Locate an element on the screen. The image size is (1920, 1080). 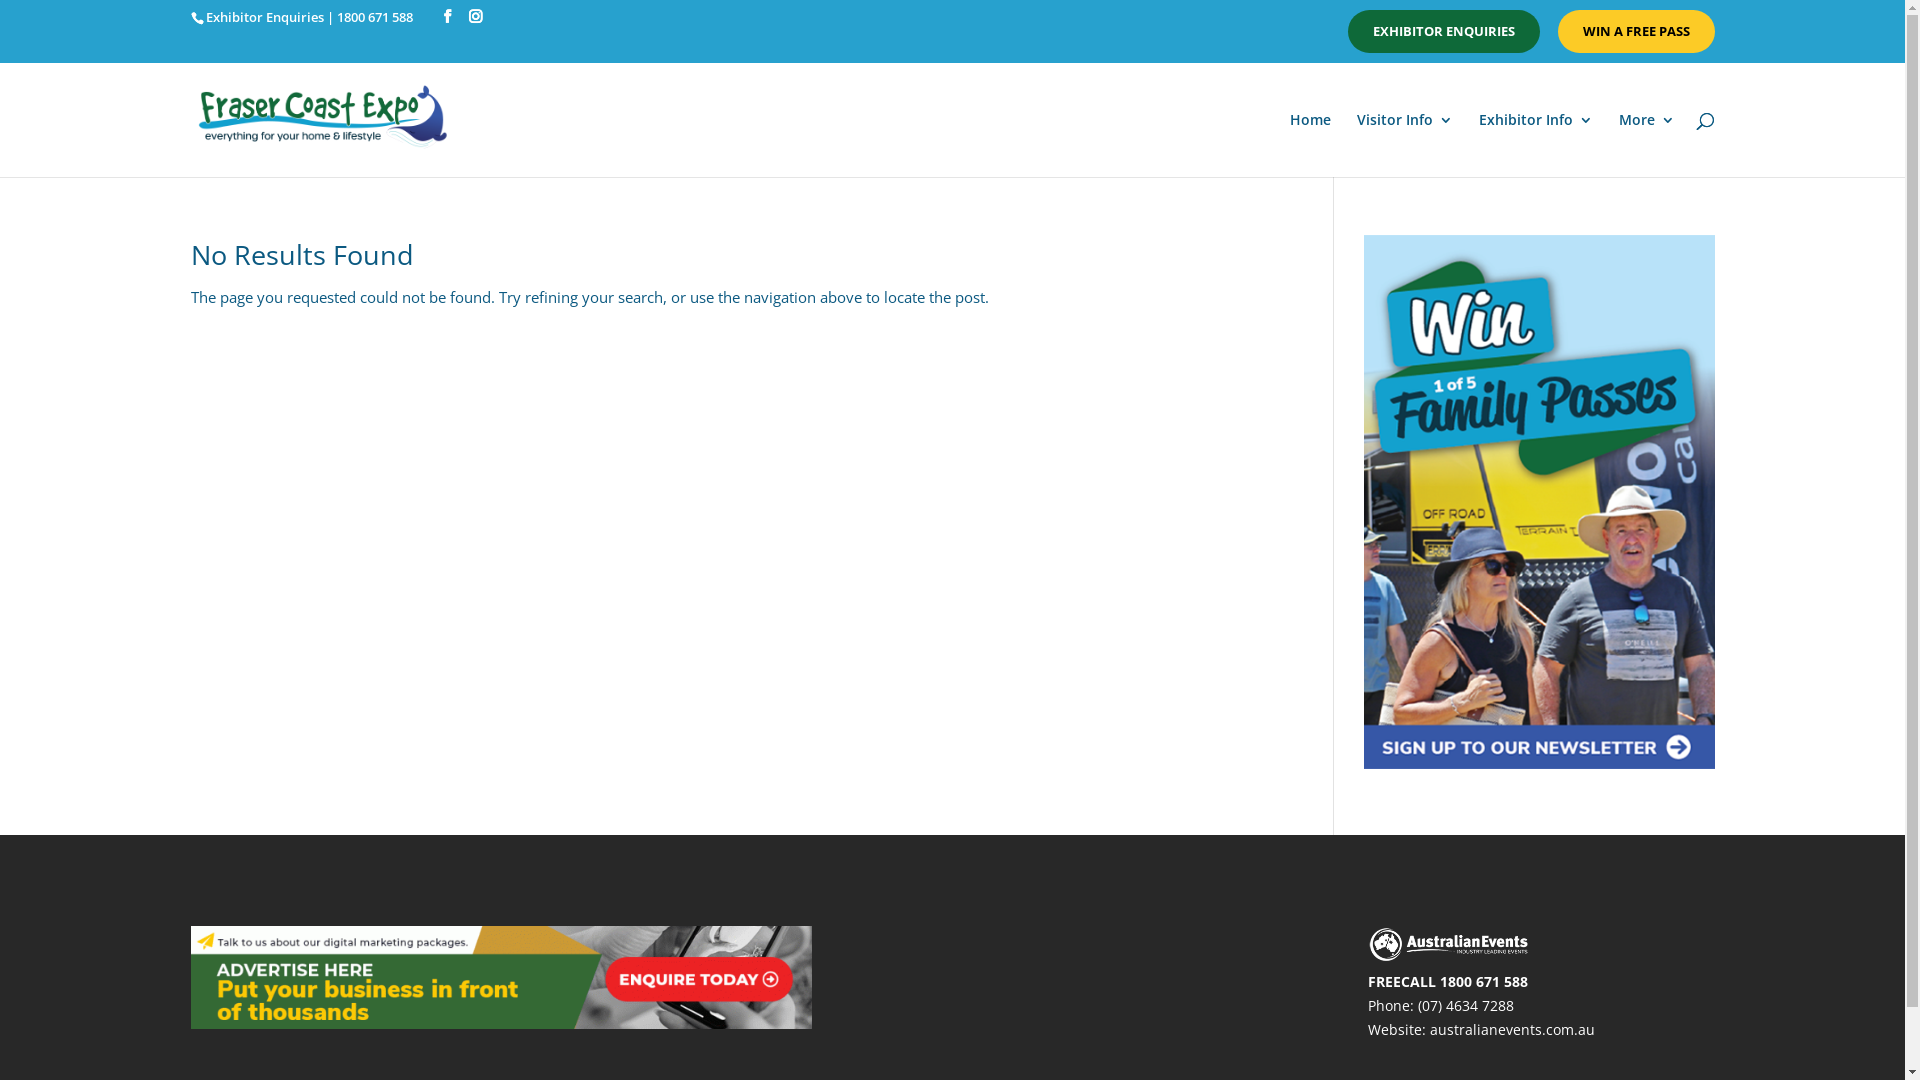
EXHIBITOR ENQUIRIES is located at coordinates (1444, 32).